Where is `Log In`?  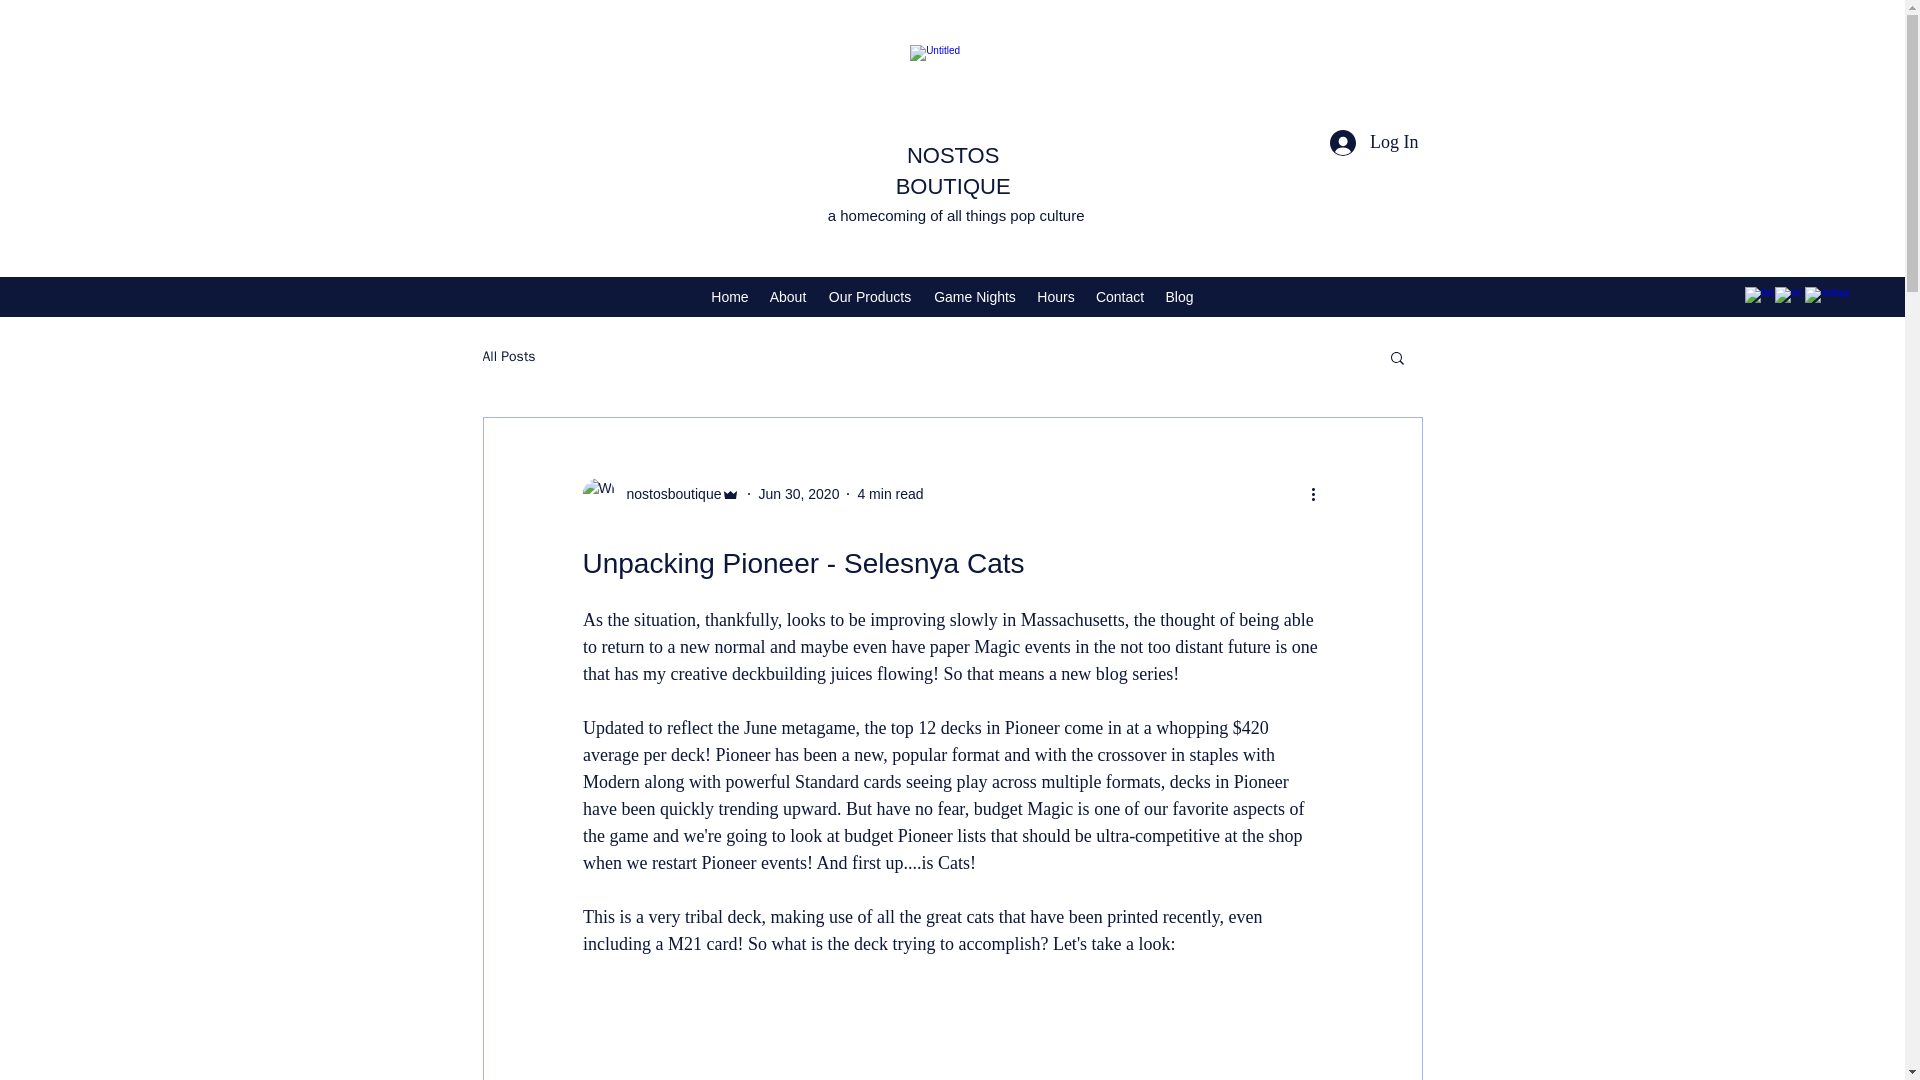
Log In is located at coordinates (1374, 142).